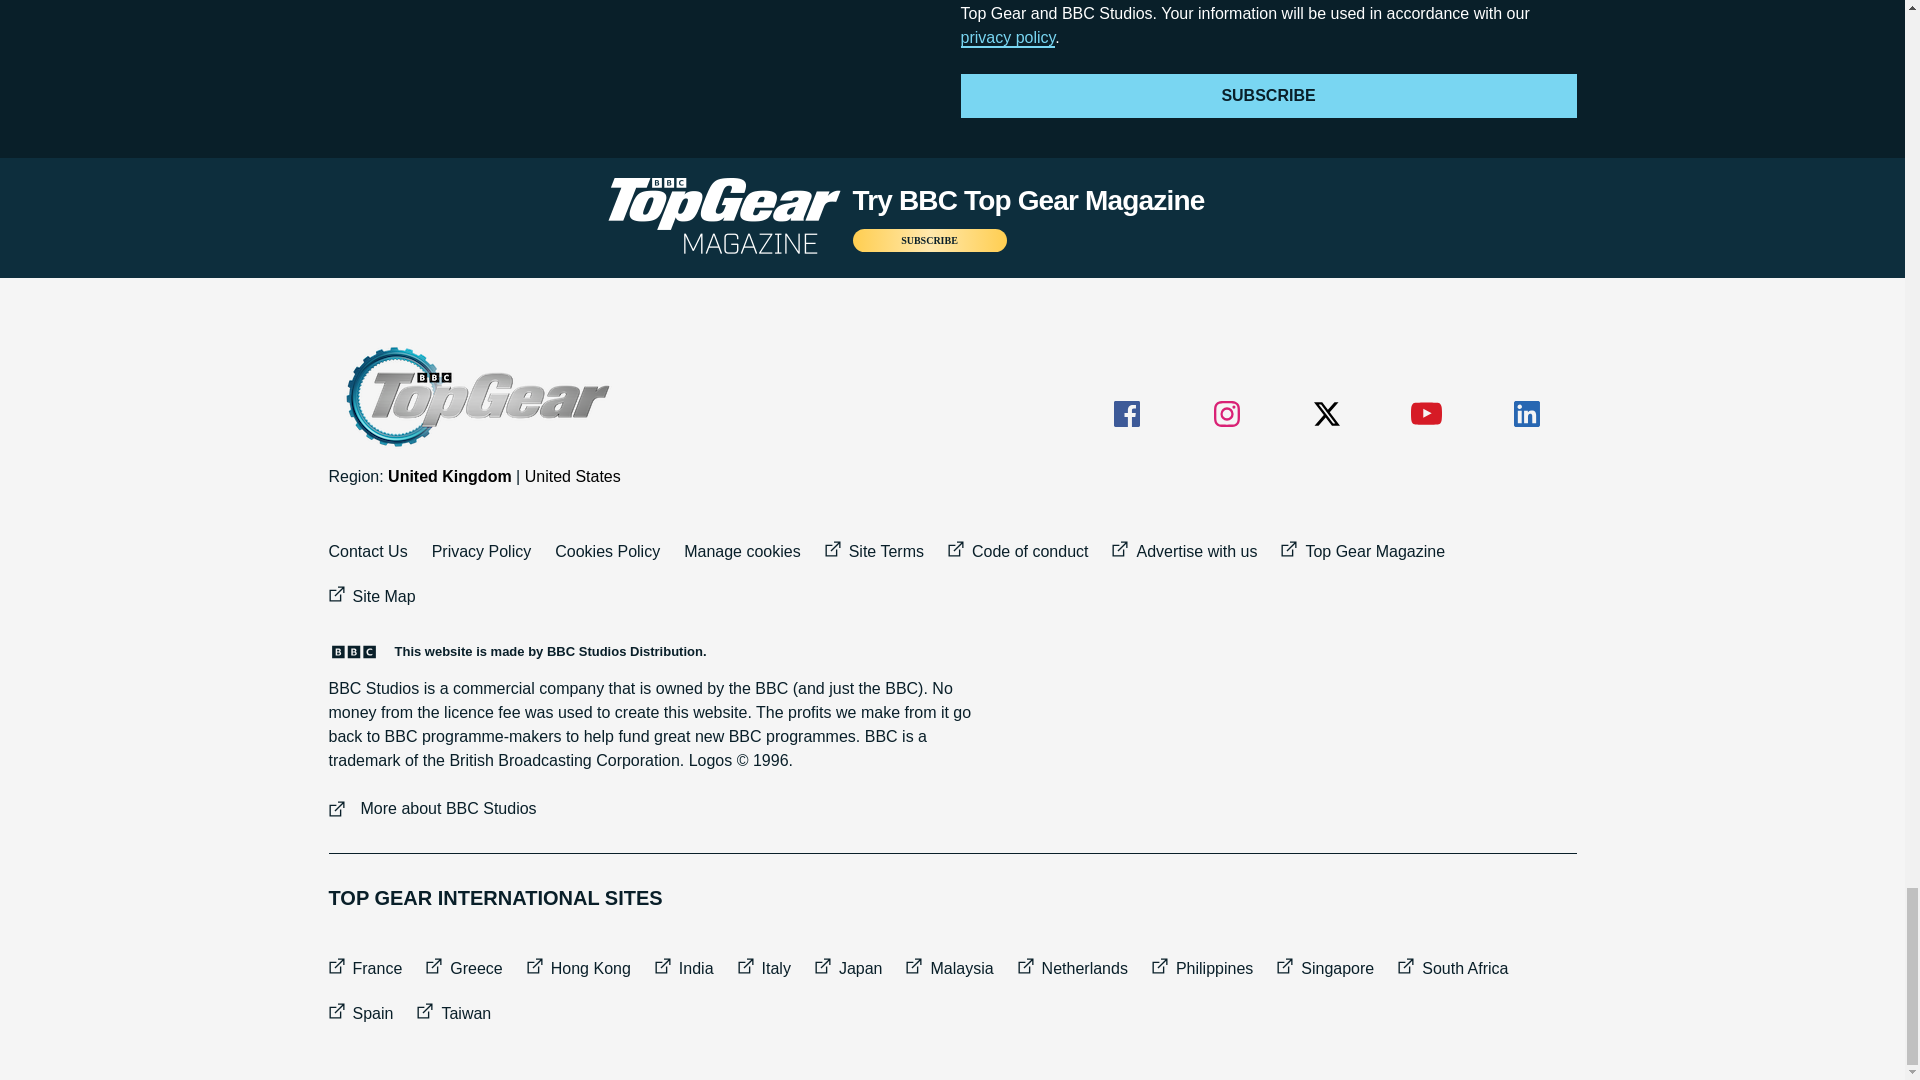 Image resolution: width=1920 pixels, height=1080 pixels. Describe the element at coordinates (475, 397) in the screenshot. I see `Home` at that location.